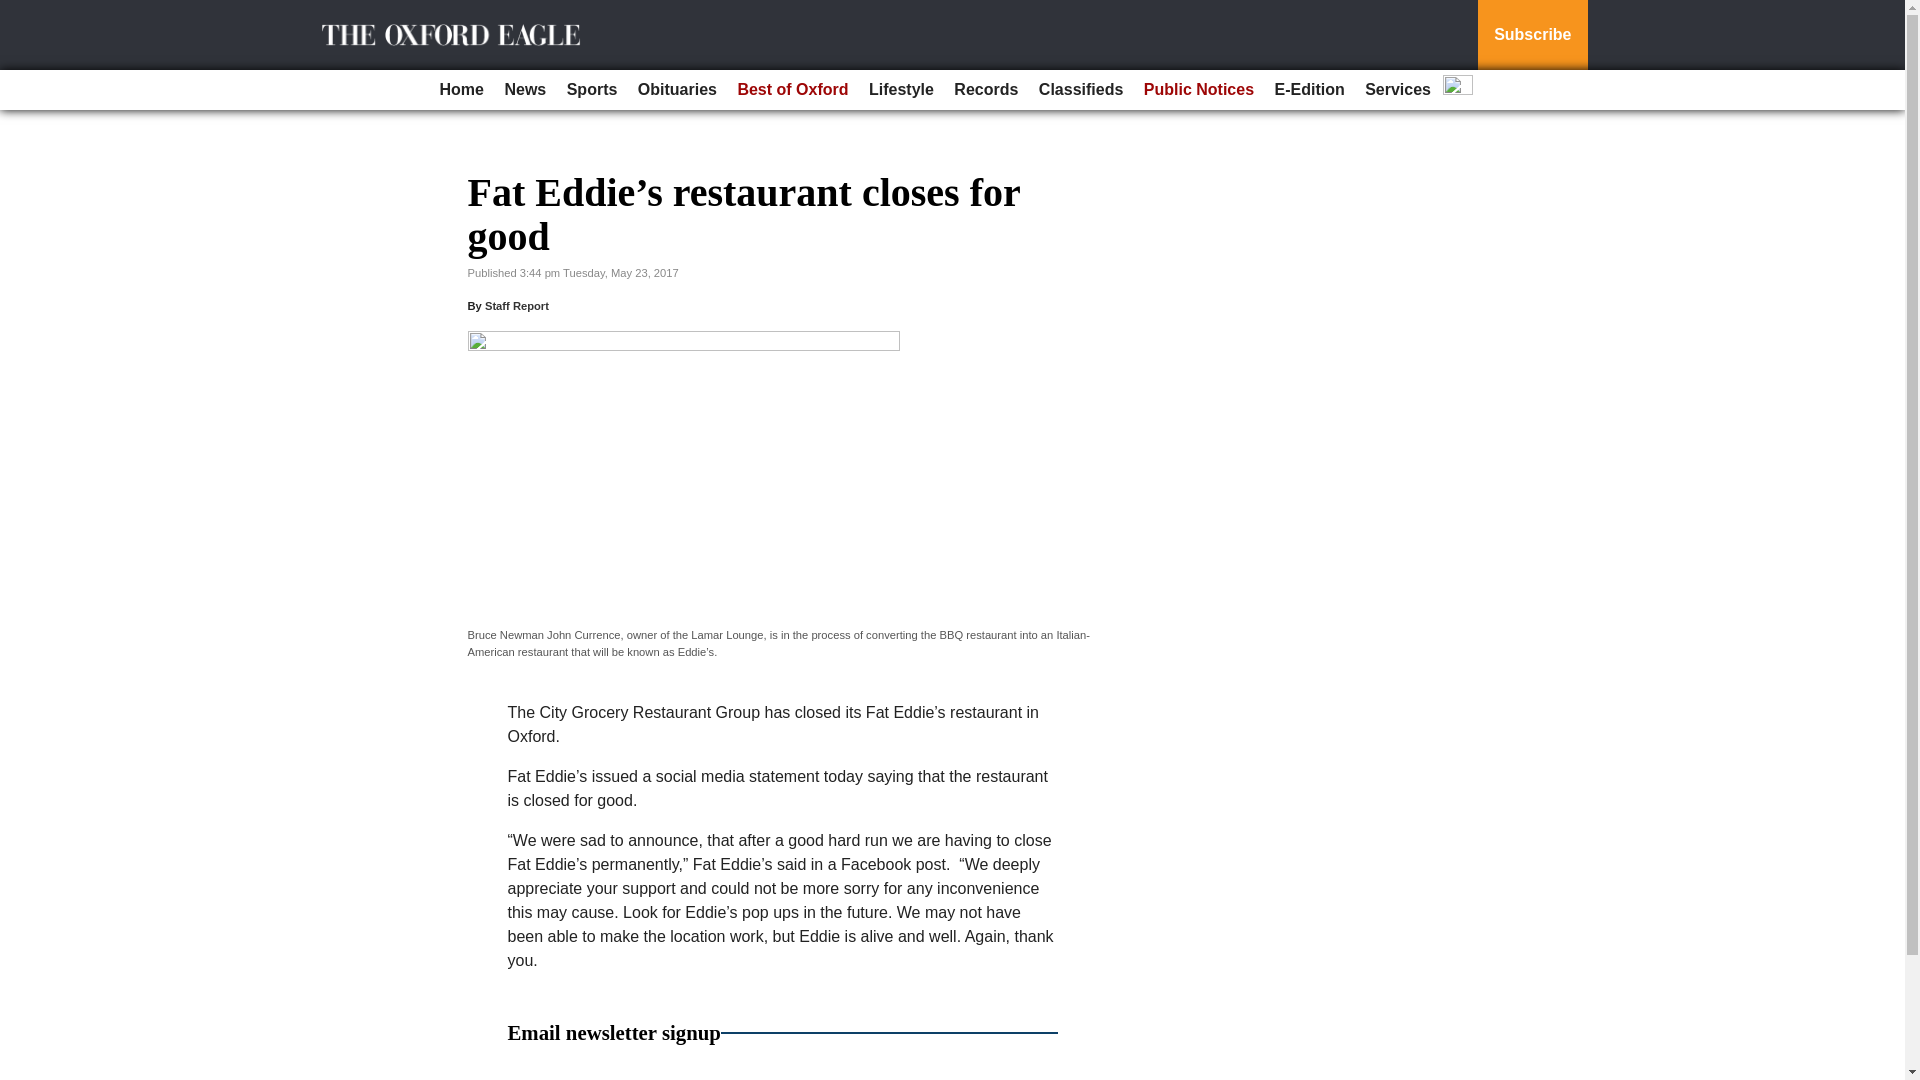  What do you see at coordinates (462, 90) in the screenshot?
I see `Home` at bounding box center [462, 90].